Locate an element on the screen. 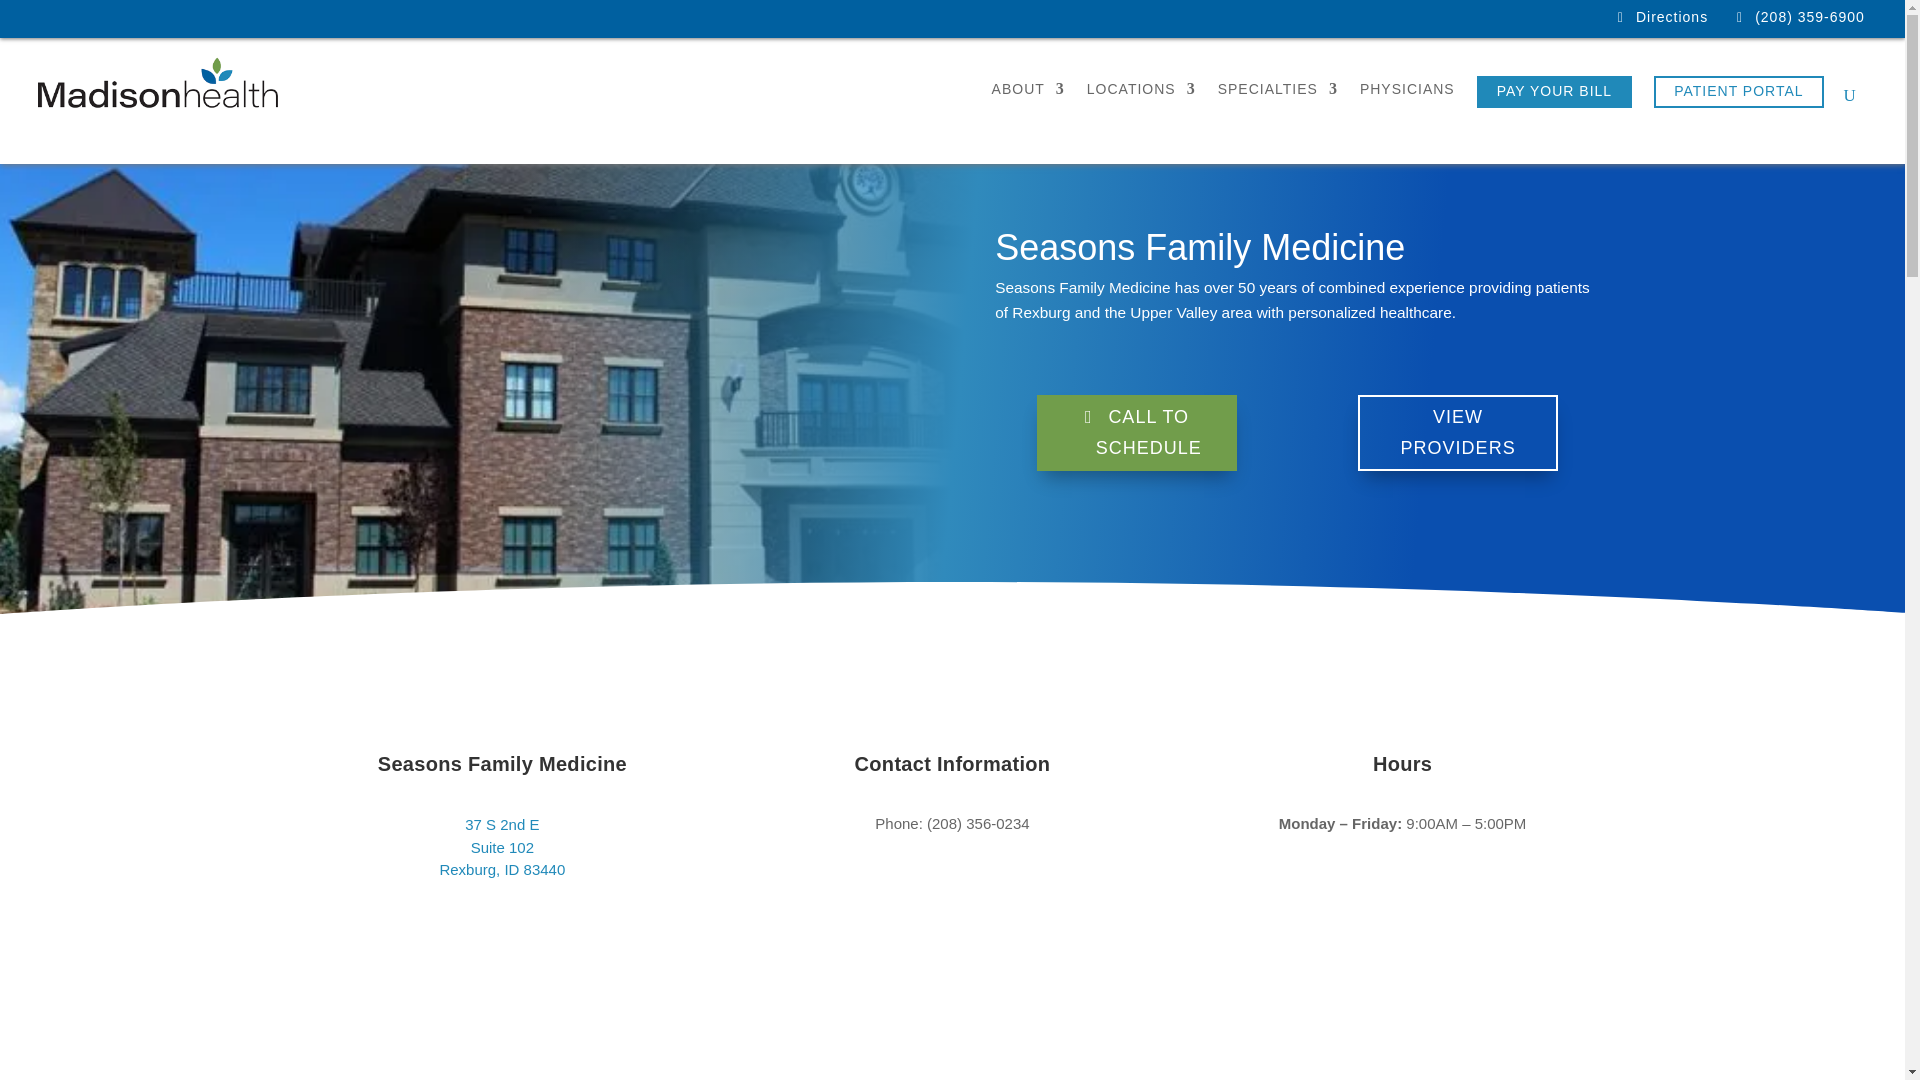 Image resolution: width=1920 pixels, height=1080 pixels. PATIENT PORTAL is located at coordinates (1738, 92).